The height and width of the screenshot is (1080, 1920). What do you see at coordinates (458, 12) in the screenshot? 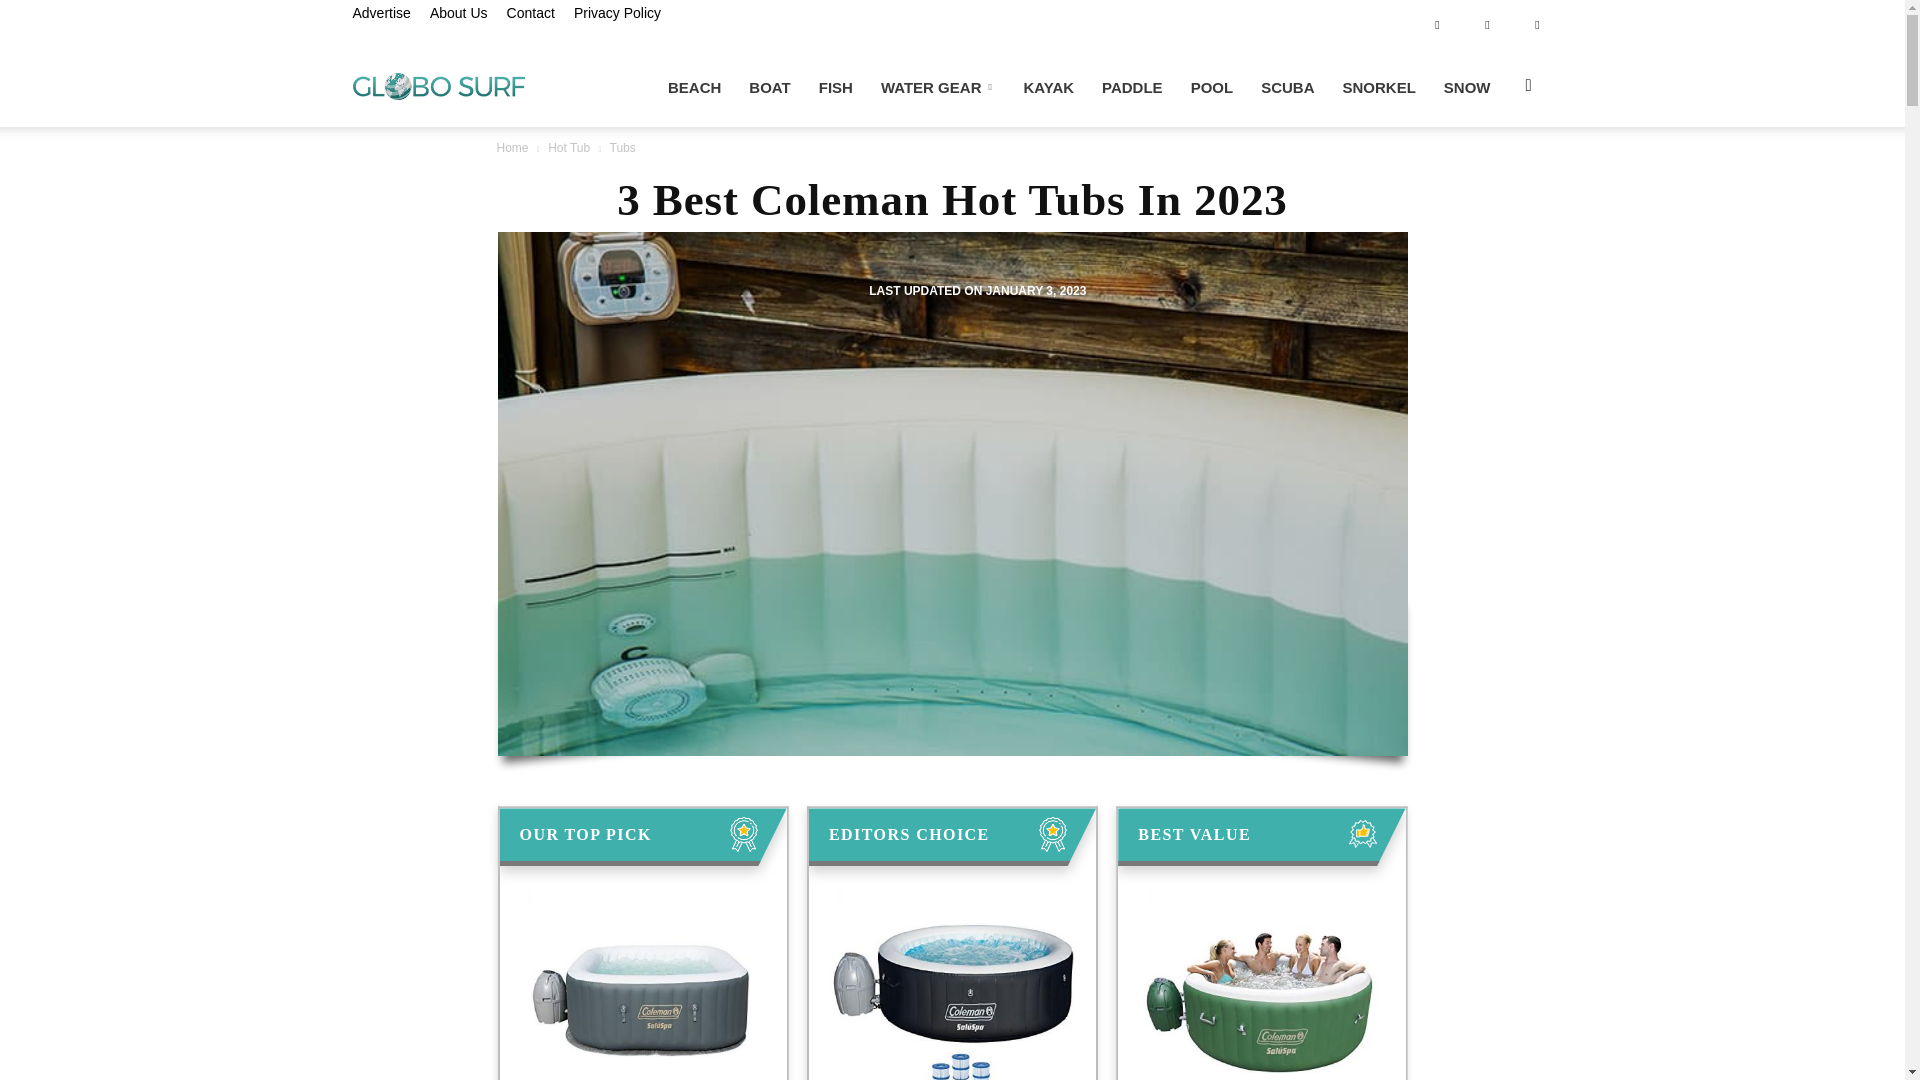
I see `About Us` at bounding box center [458, 12].